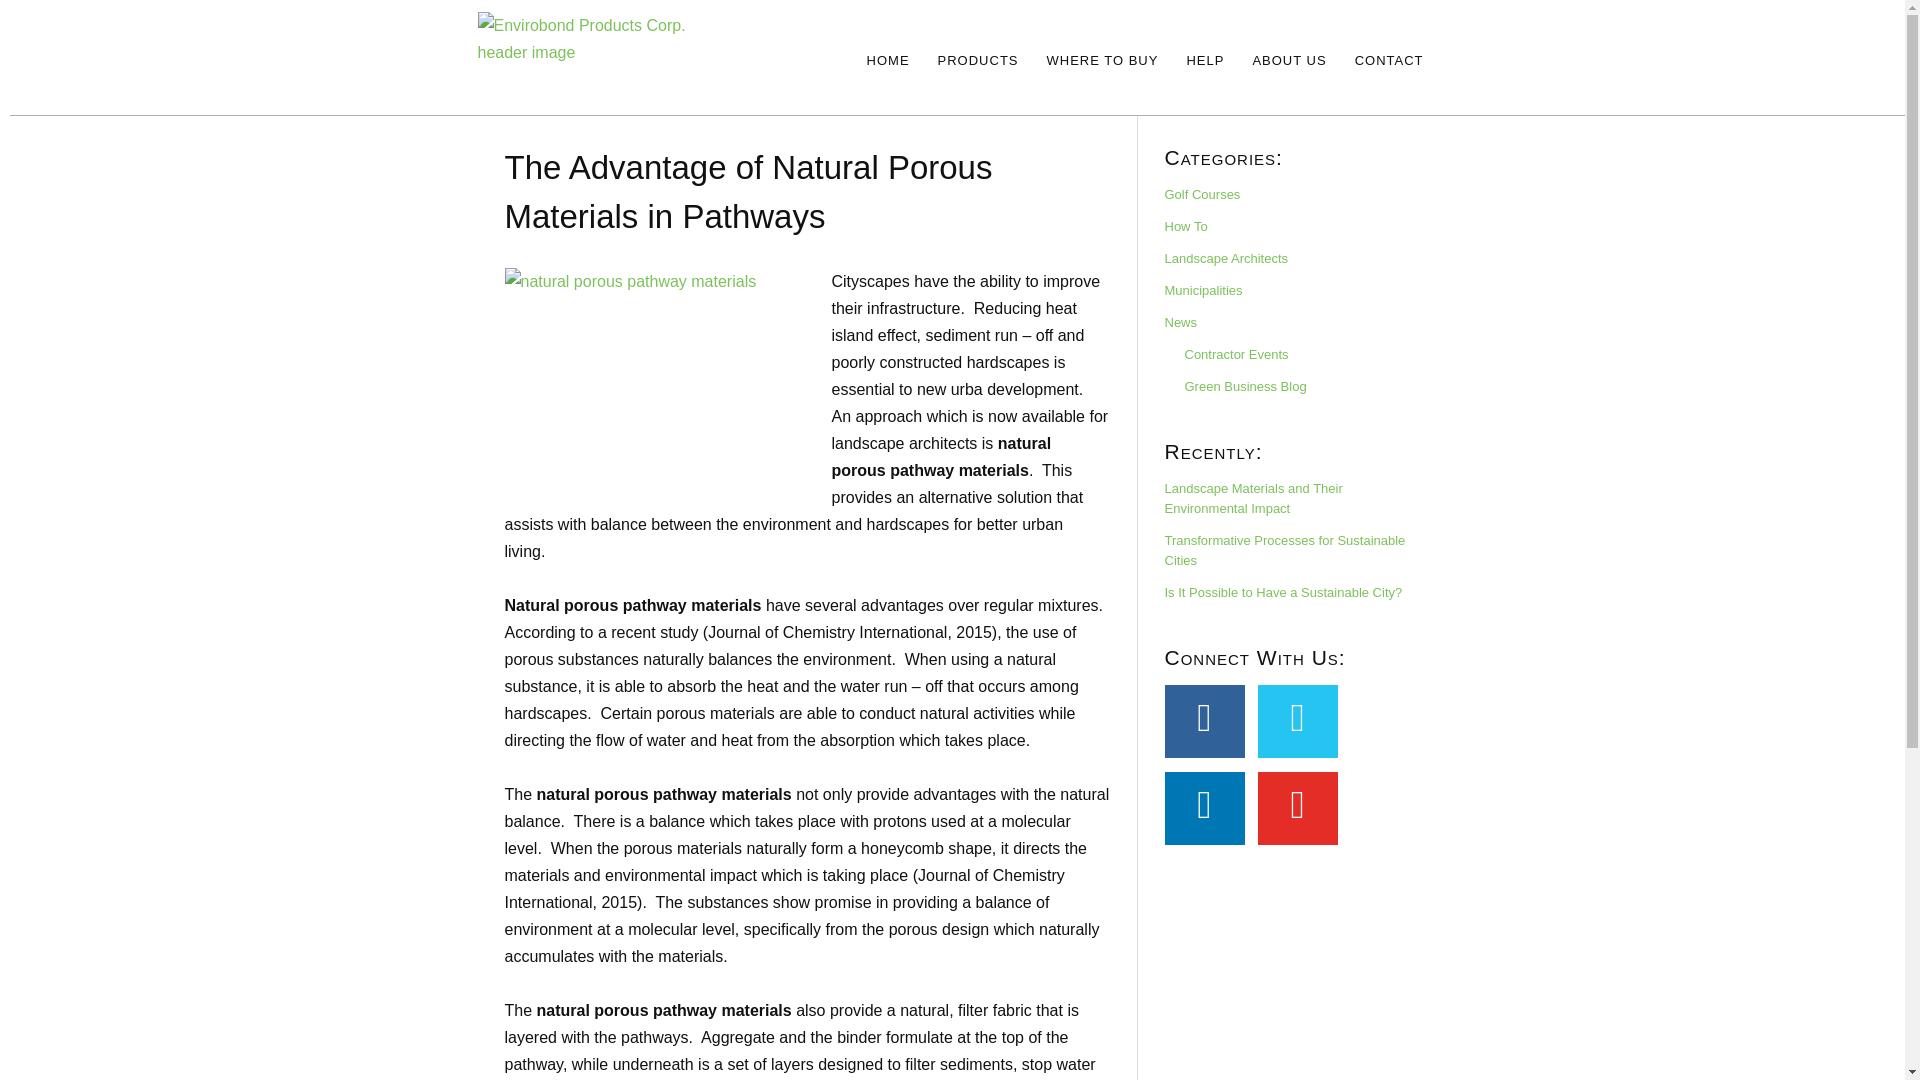 The height and width of the screenshot is (1080, 1920). I want to click on HOME, so click(888, 60).